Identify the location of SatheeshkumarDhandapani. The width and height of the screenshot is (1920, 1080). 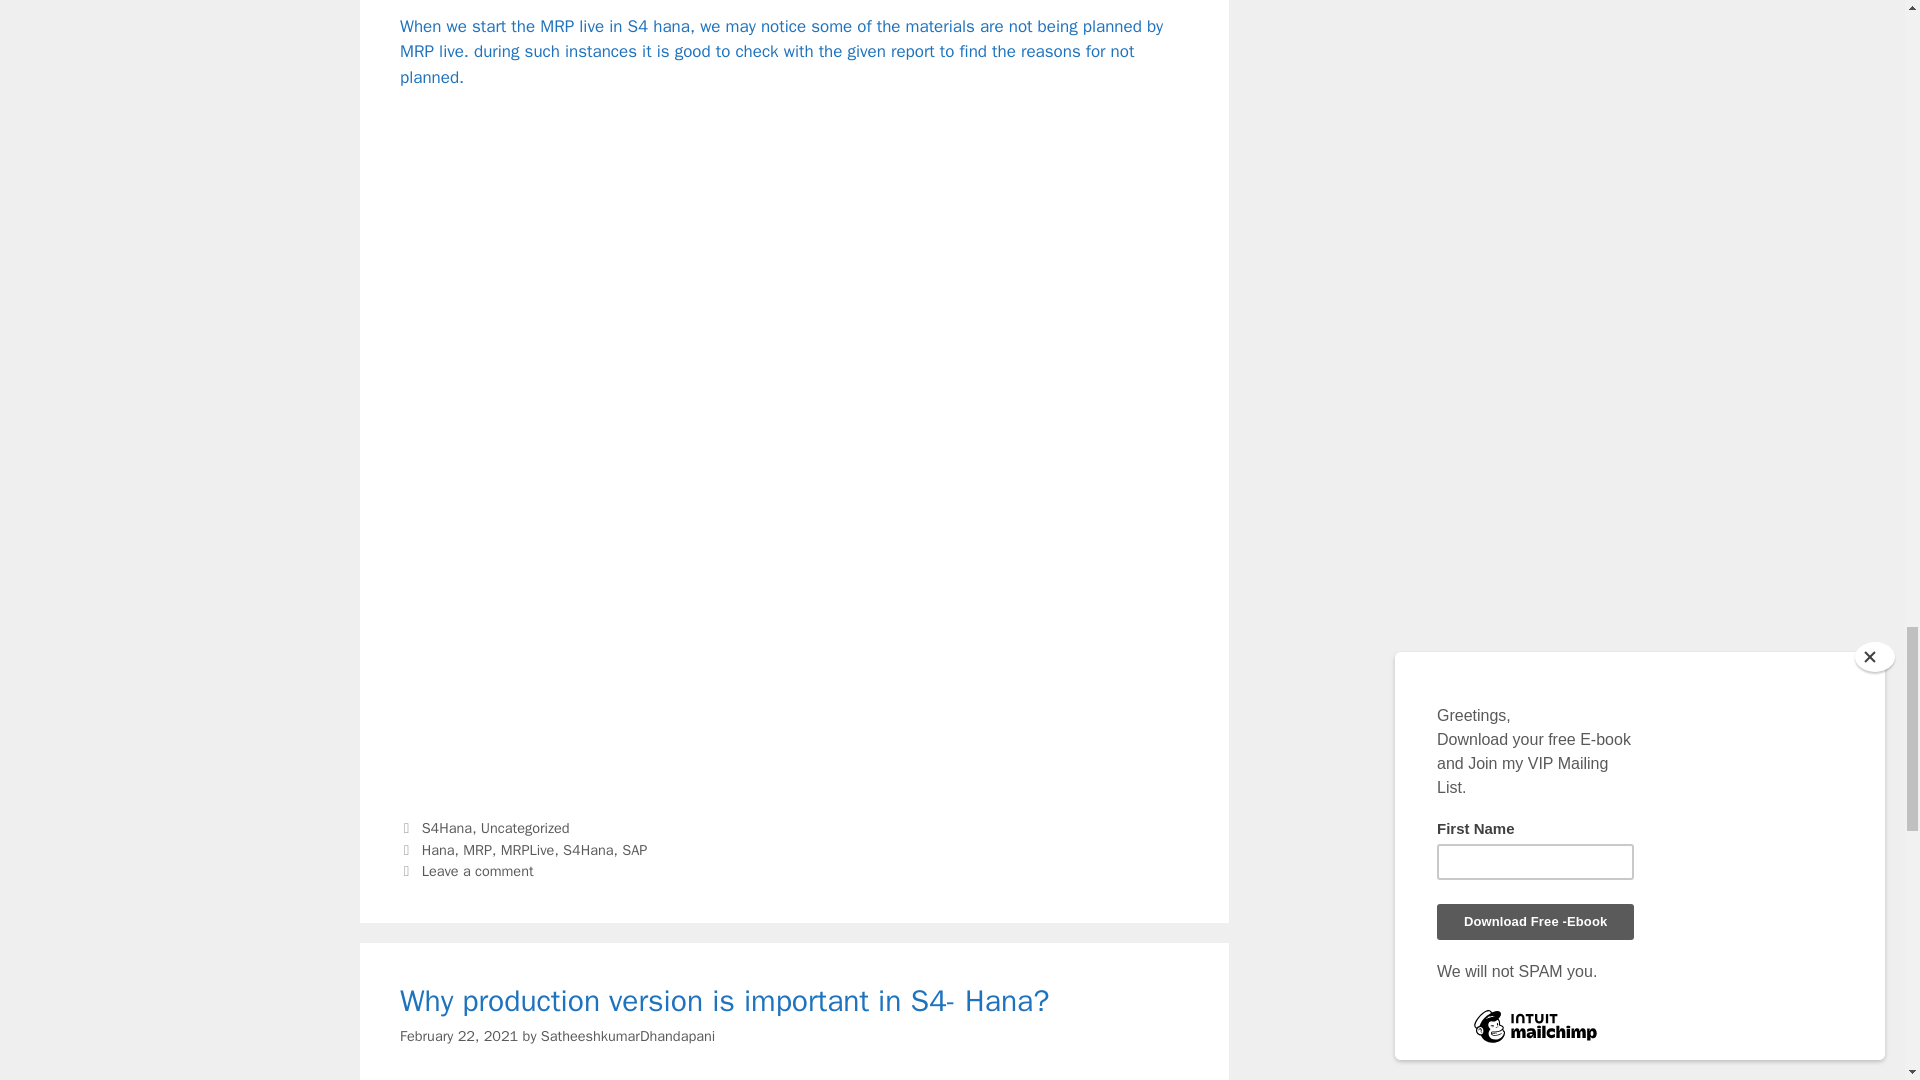
(628, 1036).